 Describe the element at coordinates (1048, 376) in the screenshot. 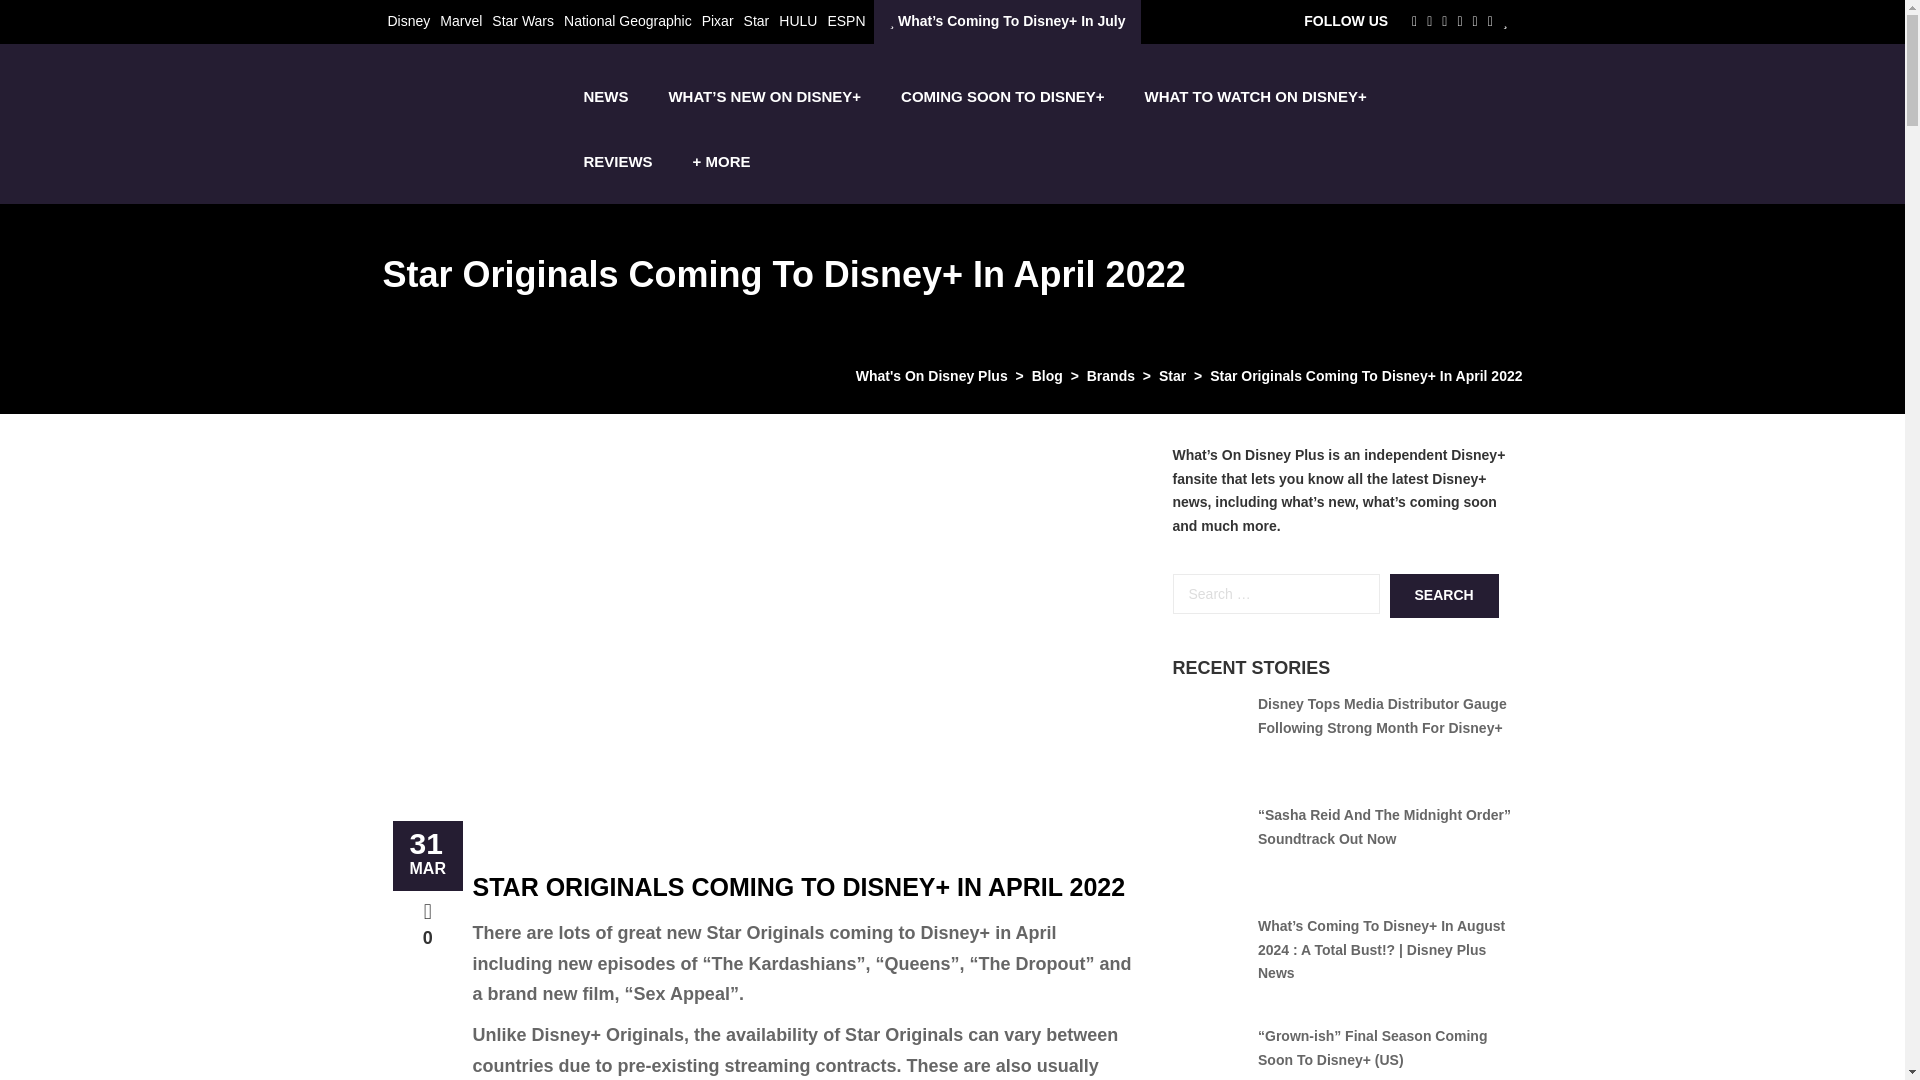

I see `Go to Blog.` at that location.